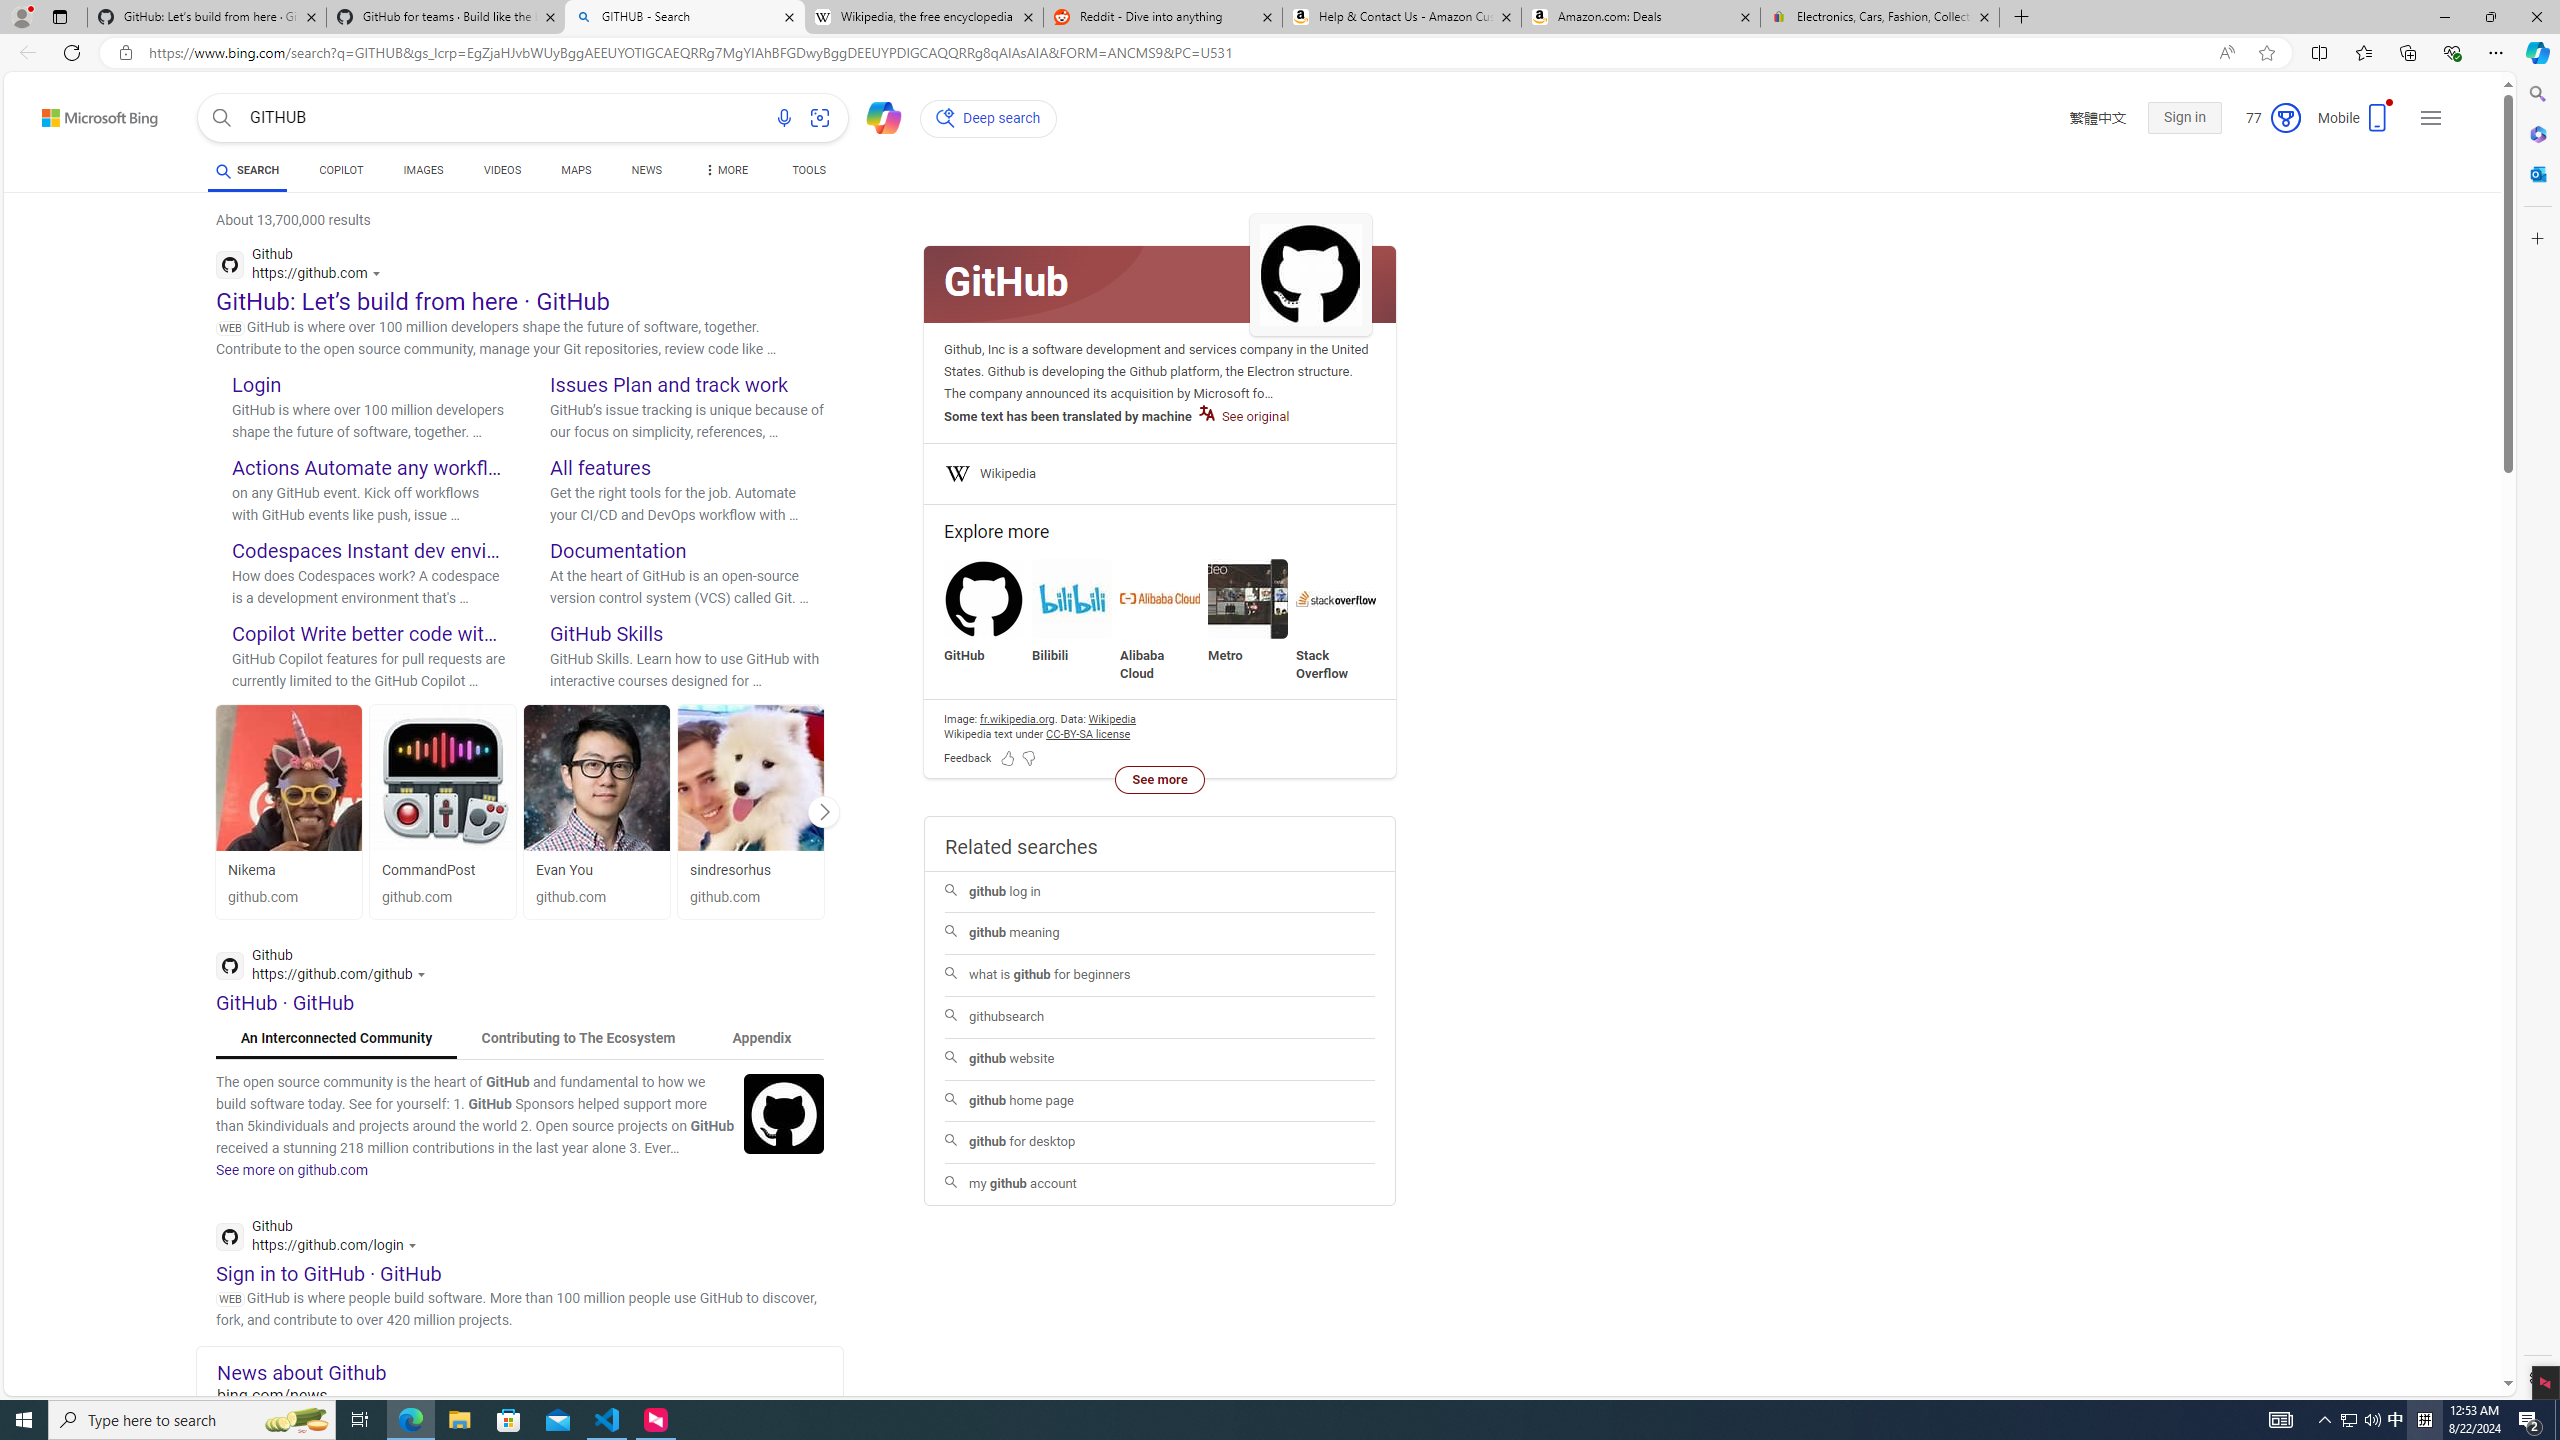 Image resolution: width=2560 pixels, height=1440 pixels. Describe the element at coordinates (1071, 598) in the screenshot. I see `Bilibili` at that location.